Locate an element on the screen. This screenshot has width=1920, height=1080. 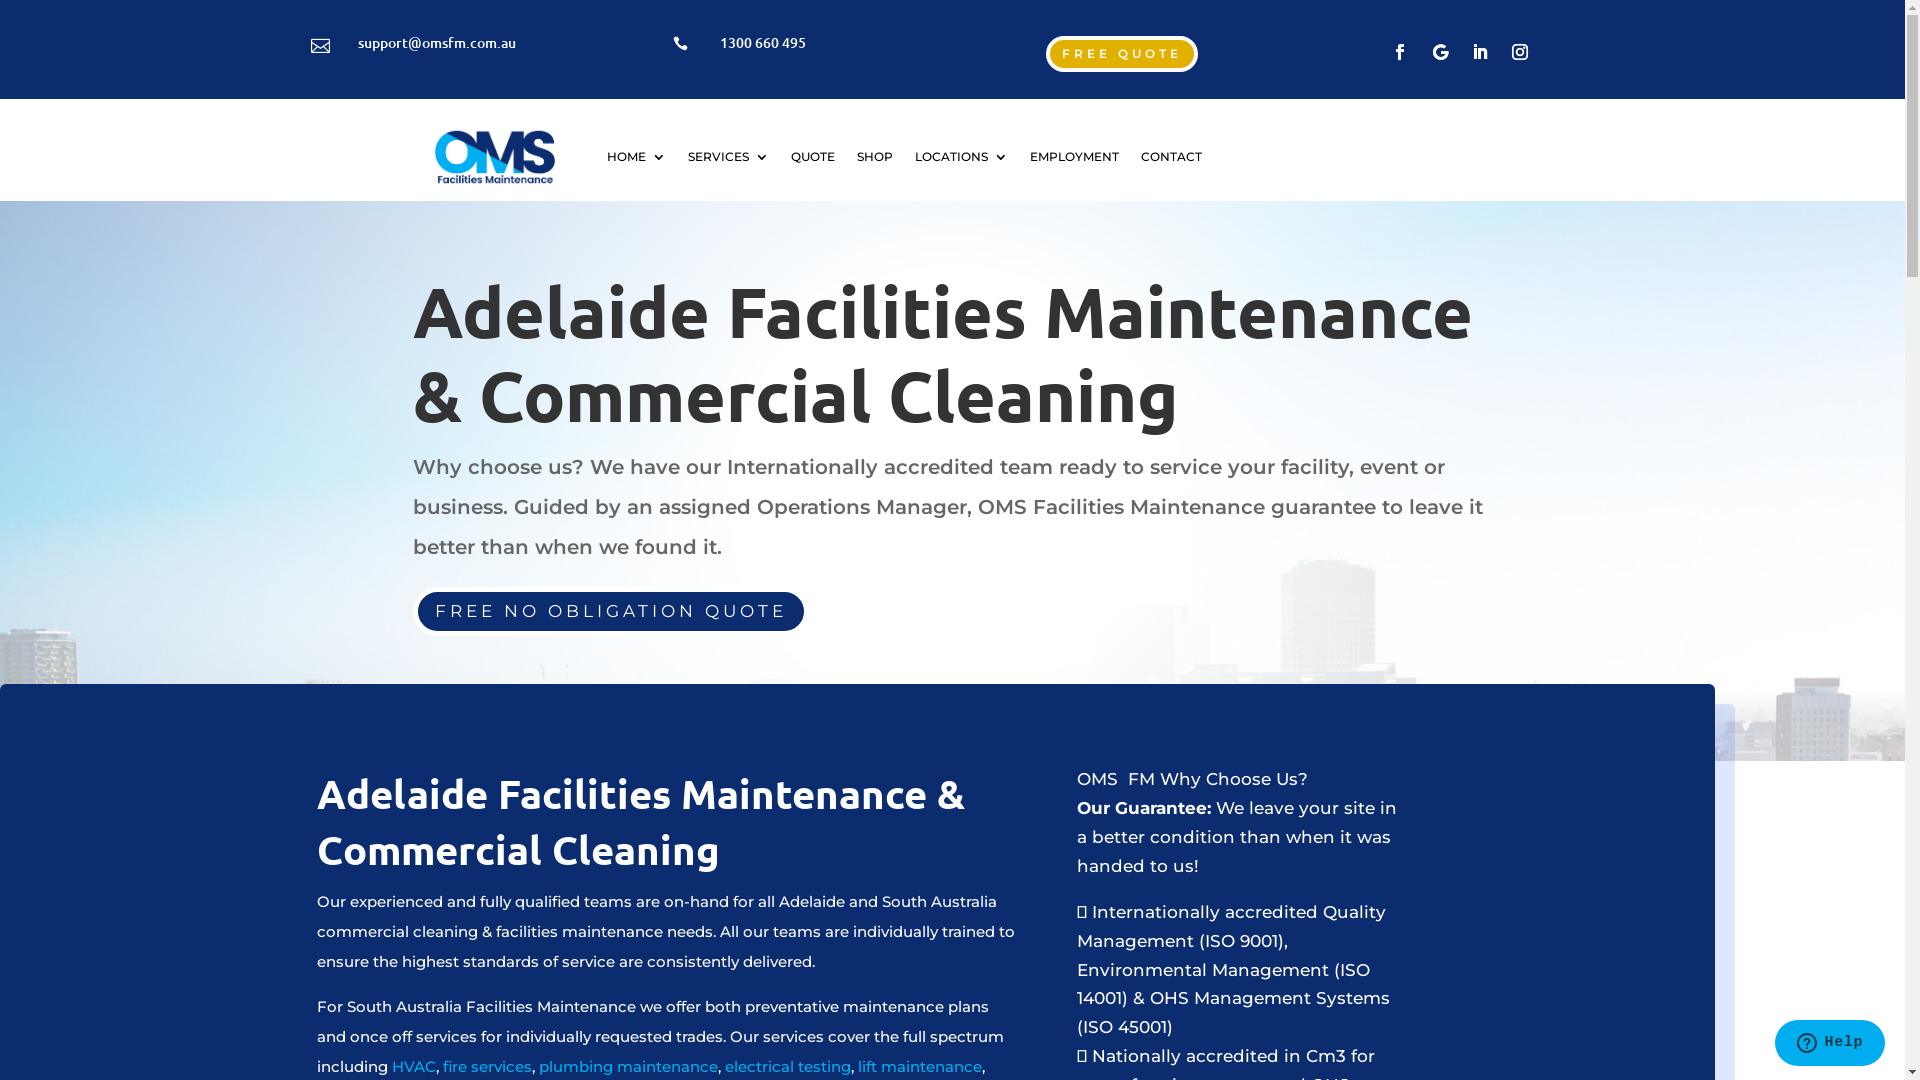
Opens a widget where you can chat to one of our agents is located at coordinates (1830, 1045).